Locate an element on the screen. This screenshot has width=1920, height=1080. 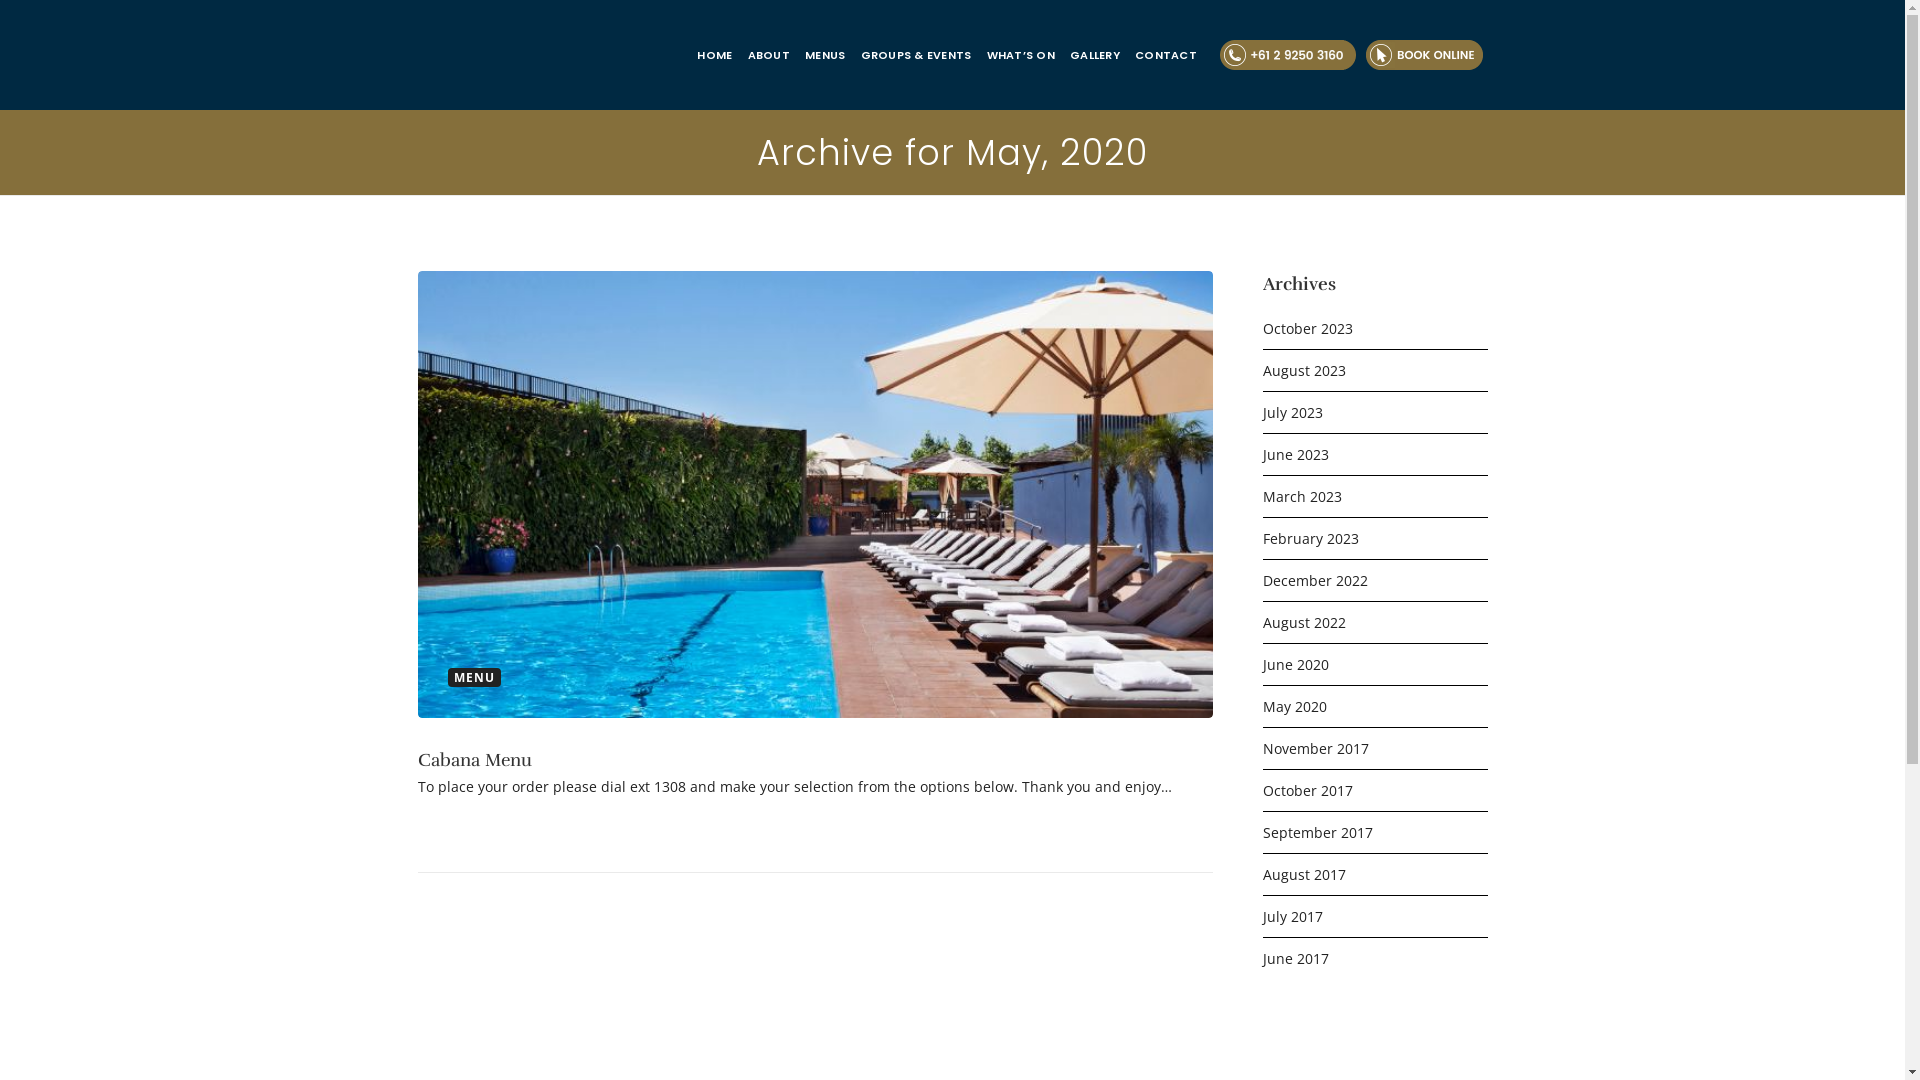
October 2023 is located at coordinates (1374, 328).